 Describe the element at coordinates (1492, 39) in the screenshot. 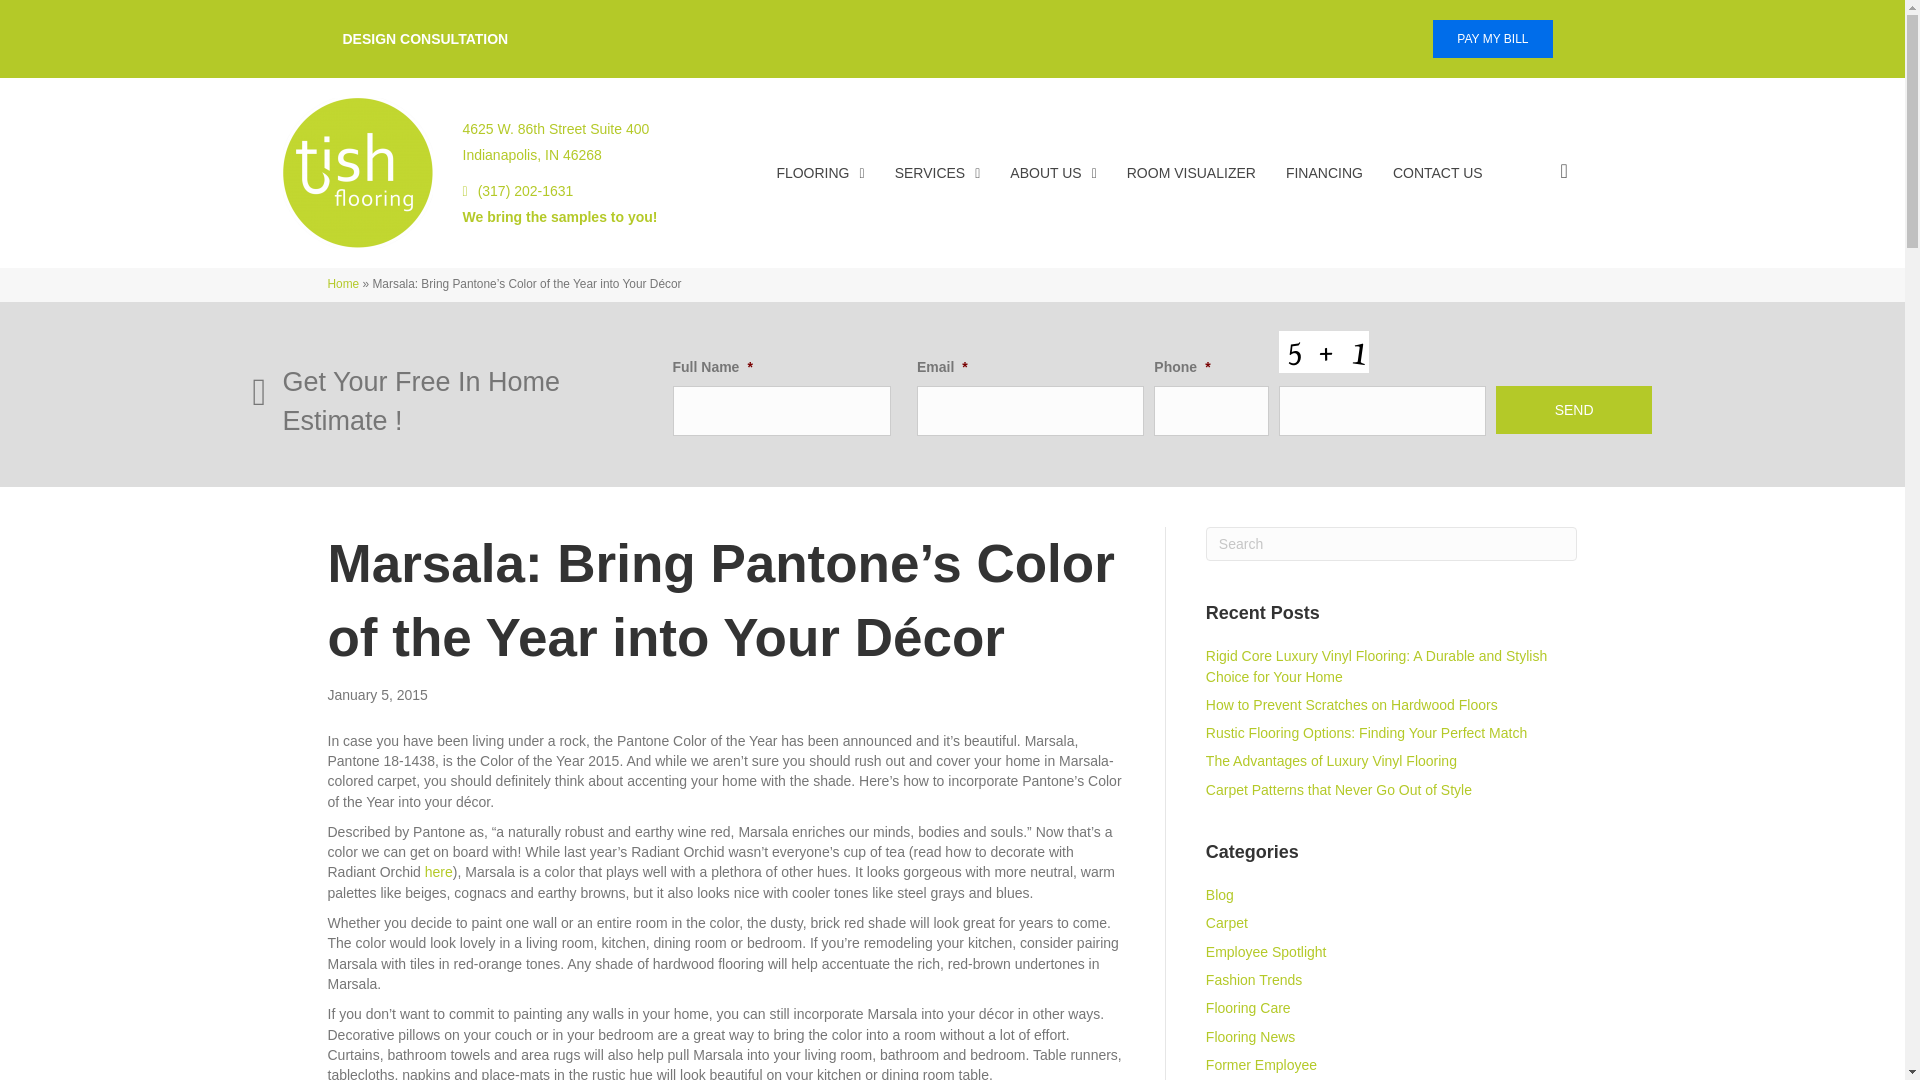

I see `FLOORING` at that location.